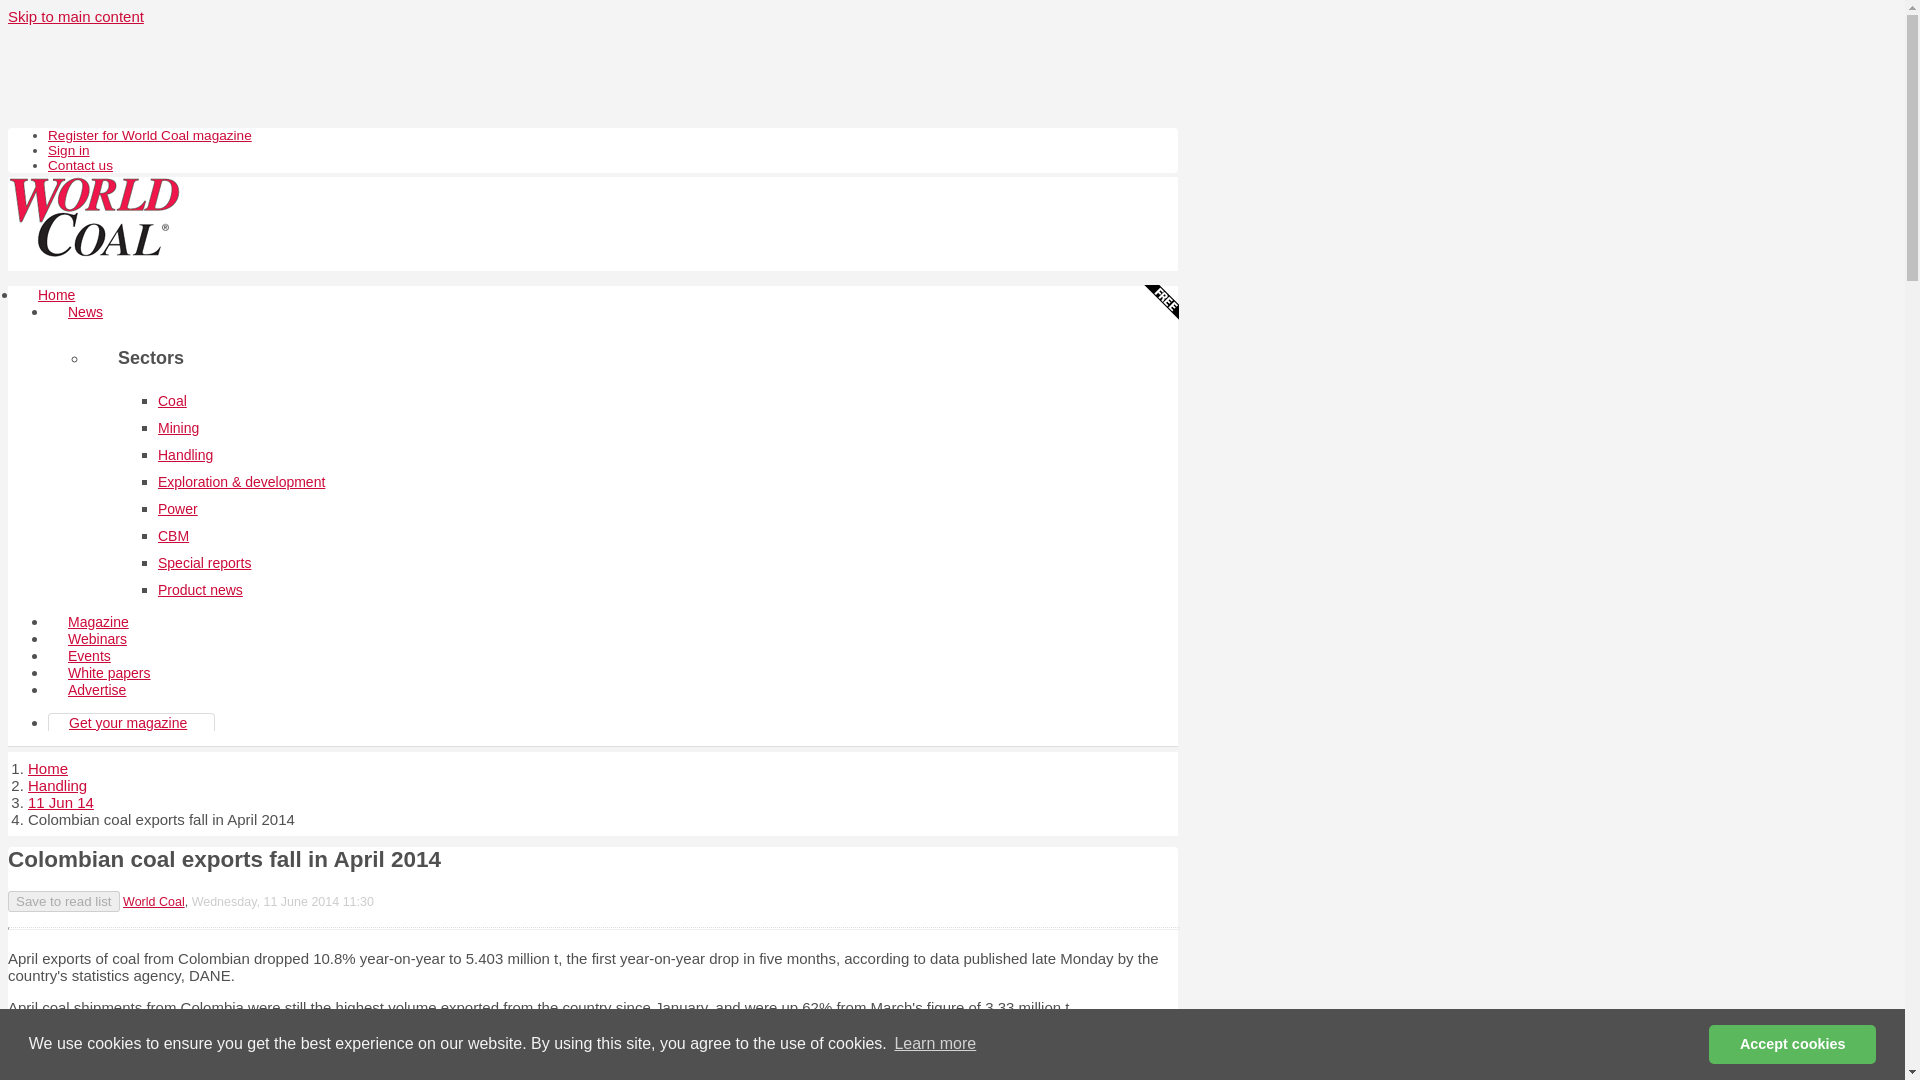  What do you see at coordinates (56, 294) in the screenshot?
I see `Home` at bounding box center [56, 294].